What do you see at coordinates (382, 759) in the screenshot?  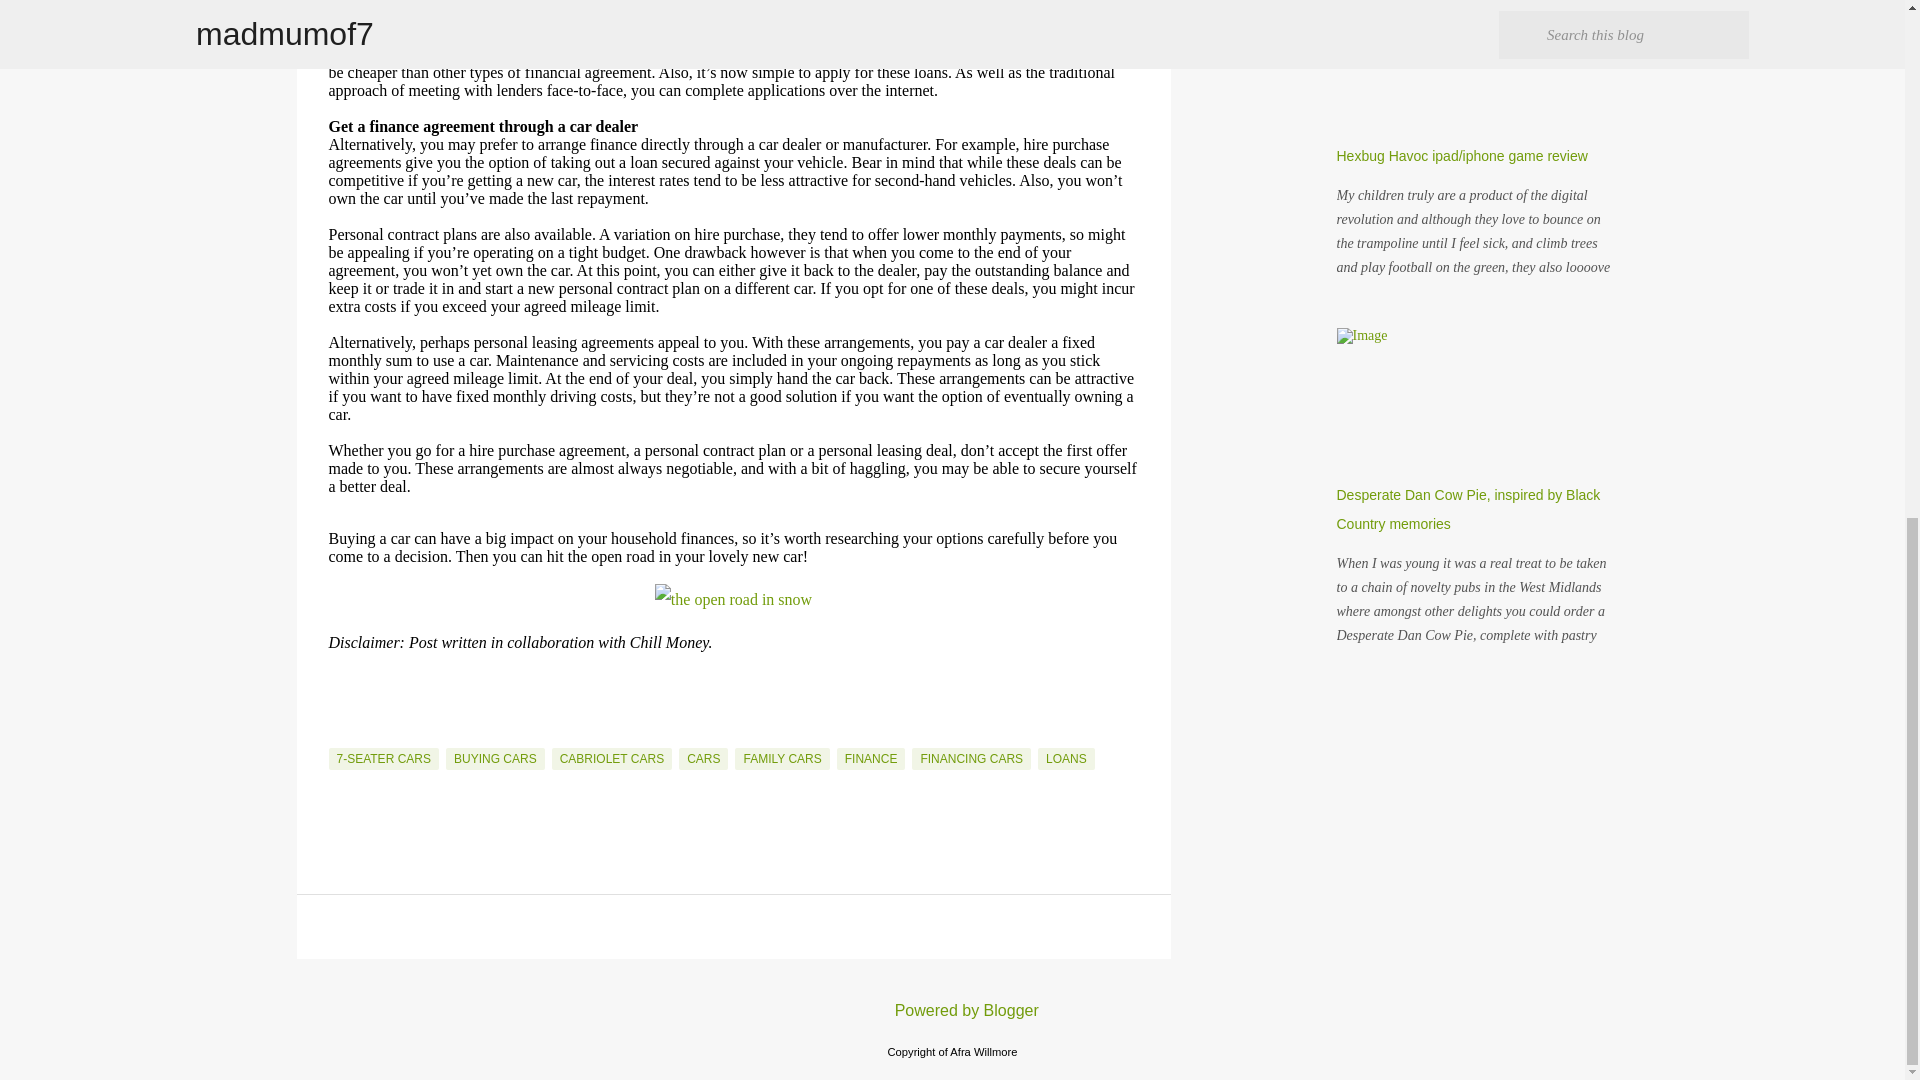 I see `7-SEATER CARS` at bounding box center [382, 759].